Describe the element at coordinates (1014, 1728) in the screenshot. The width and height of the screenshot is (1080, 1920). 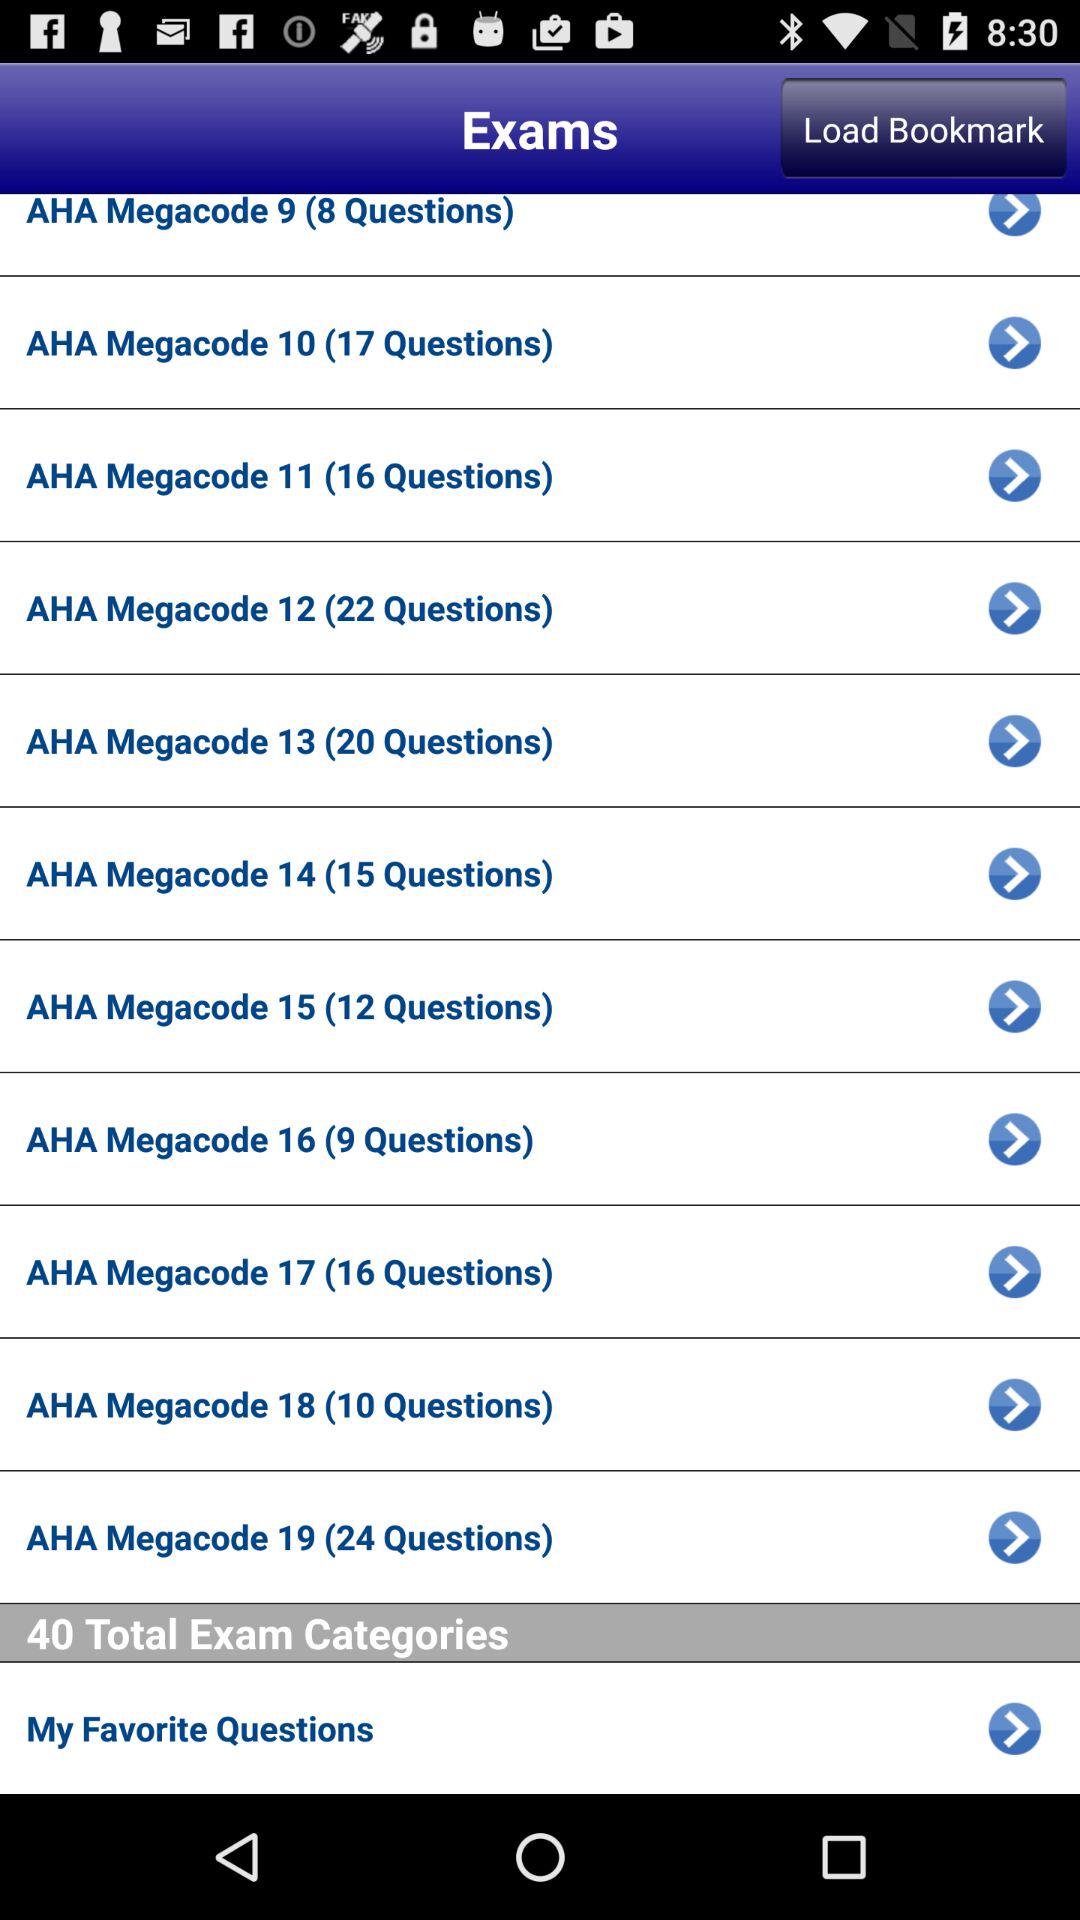
I see `go to next` at that location.